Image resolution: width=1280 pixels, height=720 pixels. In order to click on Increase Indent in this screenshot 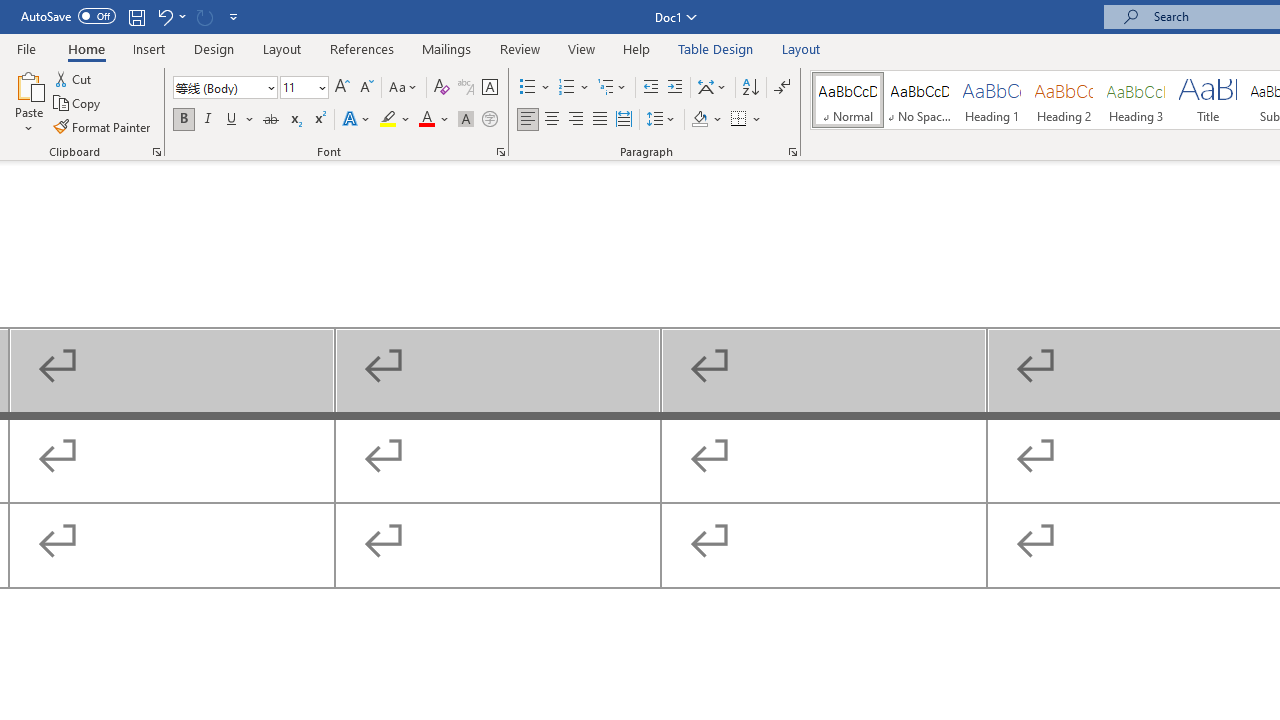, I will do `click(675, 88)`.